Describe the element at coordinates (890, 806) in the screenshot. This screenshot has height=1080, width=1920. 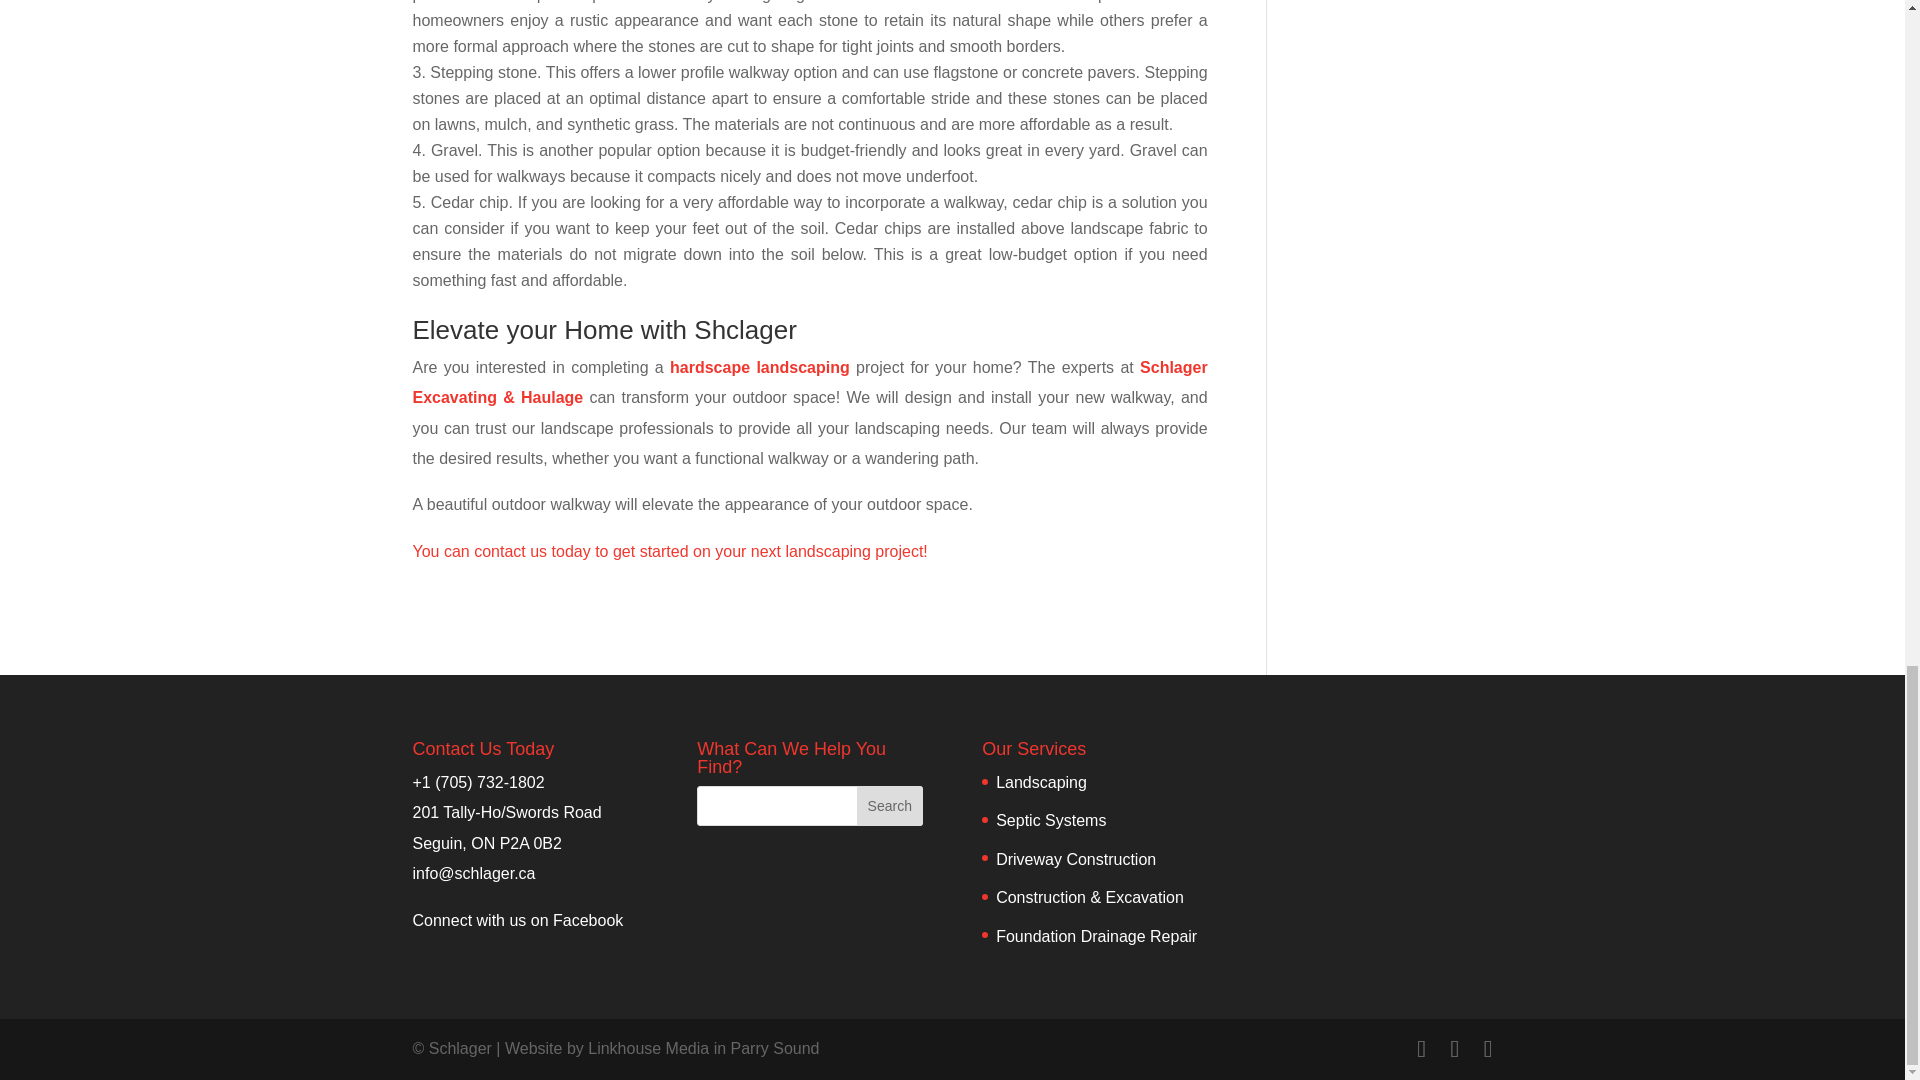
I see `Search` at that location.